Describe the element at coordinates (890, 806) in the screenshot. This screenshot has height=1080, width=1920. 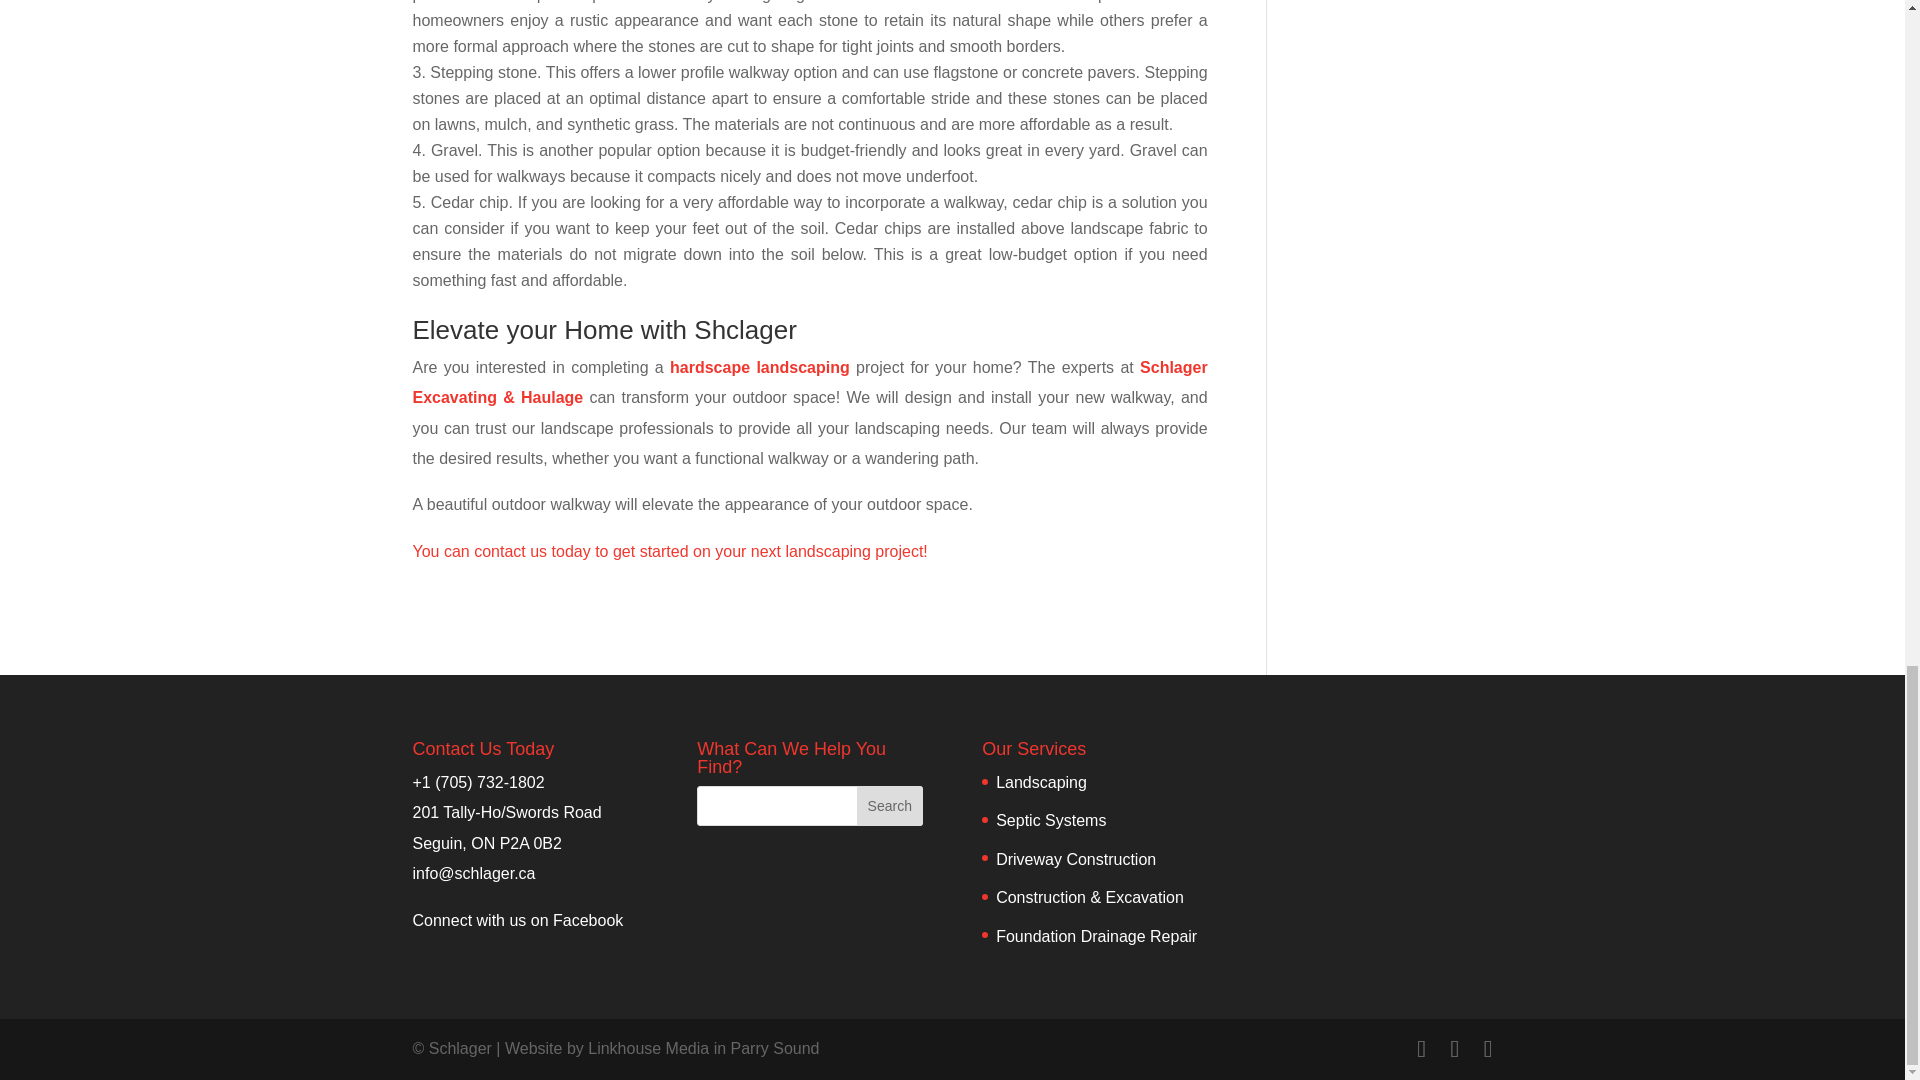
I see `Search` at that location.